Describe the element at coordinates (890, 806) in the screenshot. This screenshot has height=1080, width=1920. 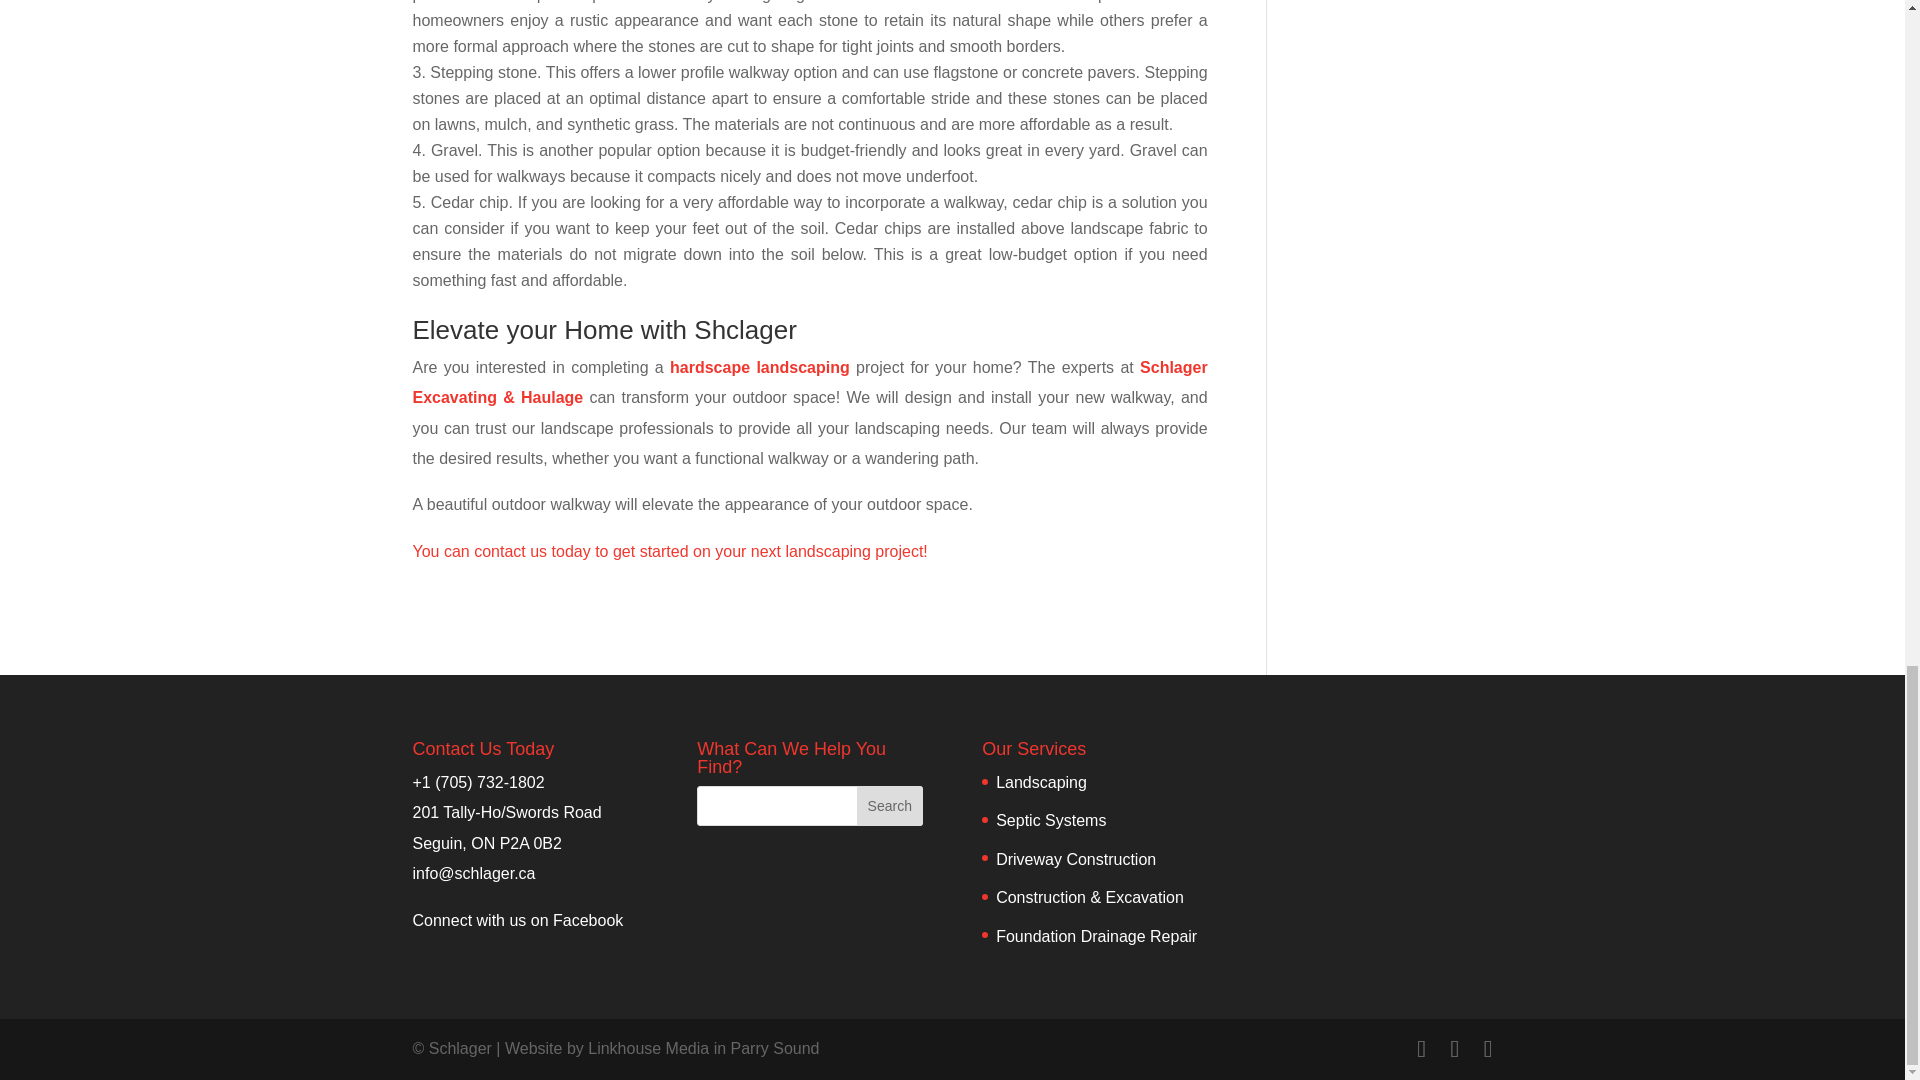
I see `Search` at that location.